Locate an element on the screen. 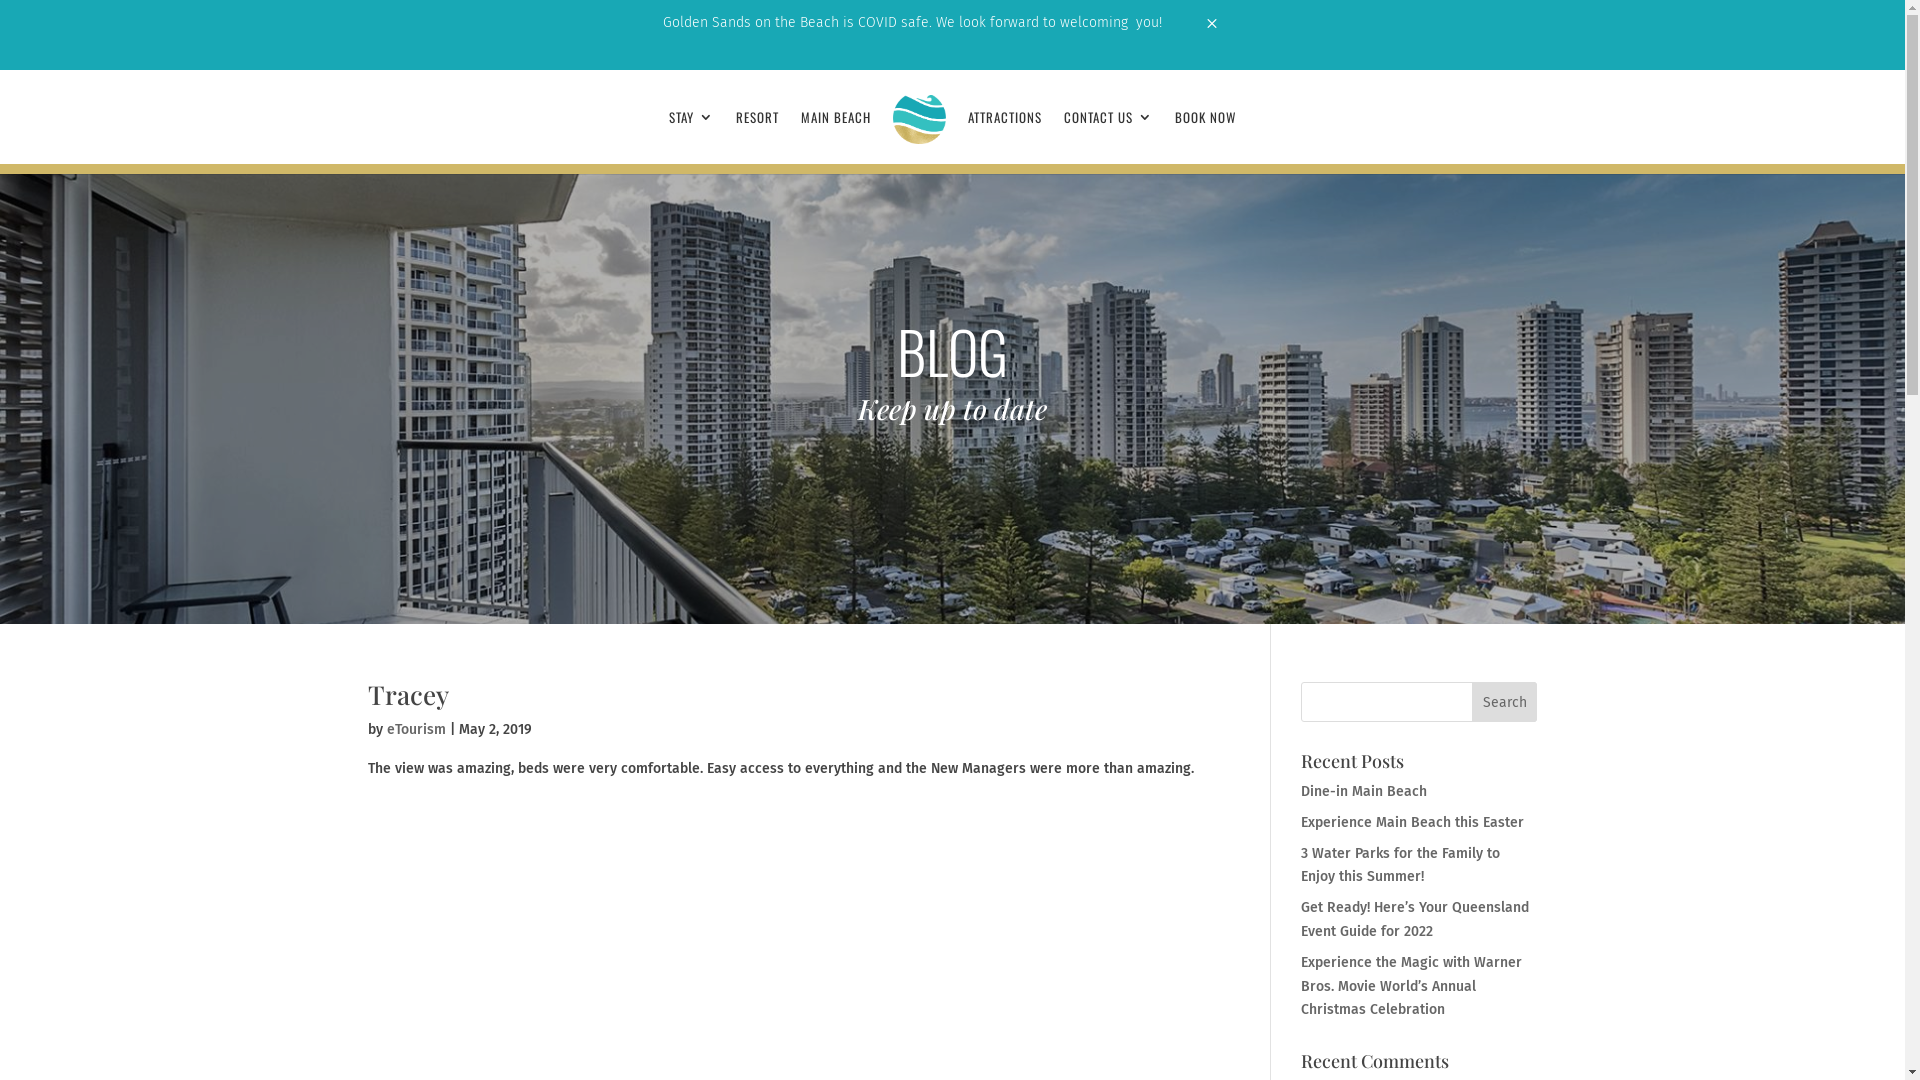 This screenshot has height=1080, width=1920. RESORT is located at coordinates (758, 137).